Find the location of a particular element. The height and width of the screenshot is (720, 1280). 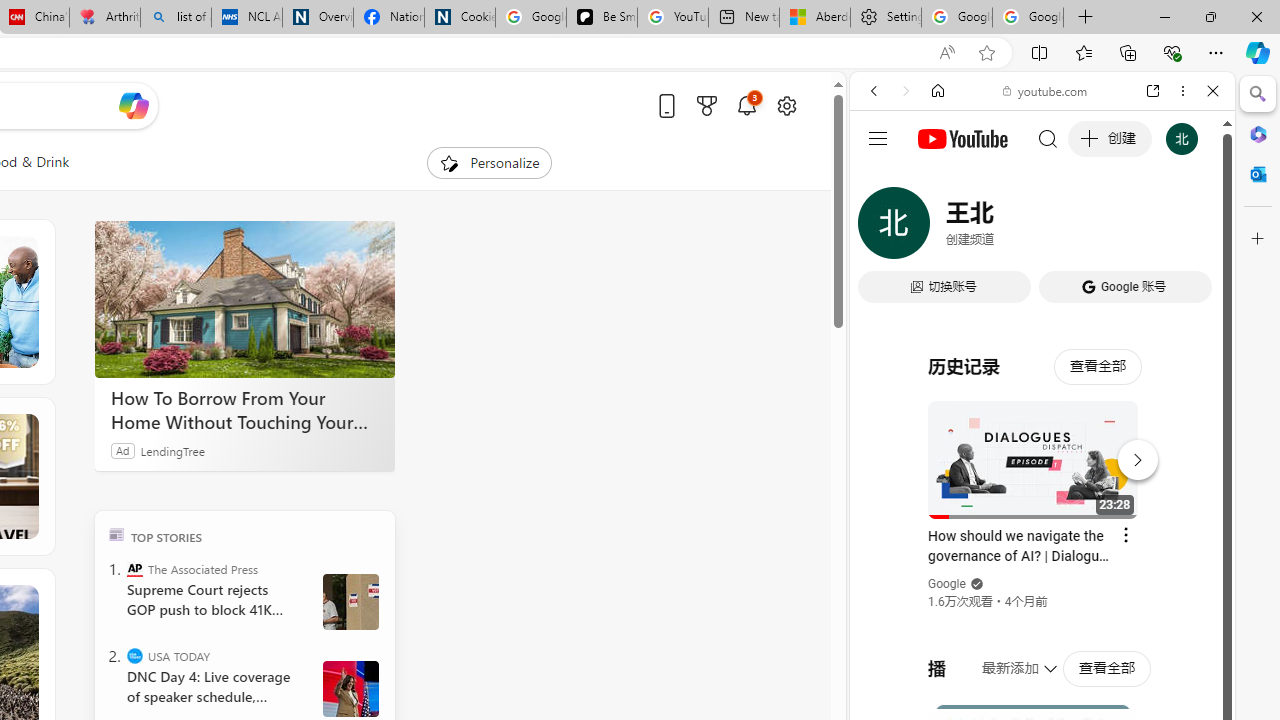

list of asthma inhalers uk - Search is located at coordinates (176, 18).